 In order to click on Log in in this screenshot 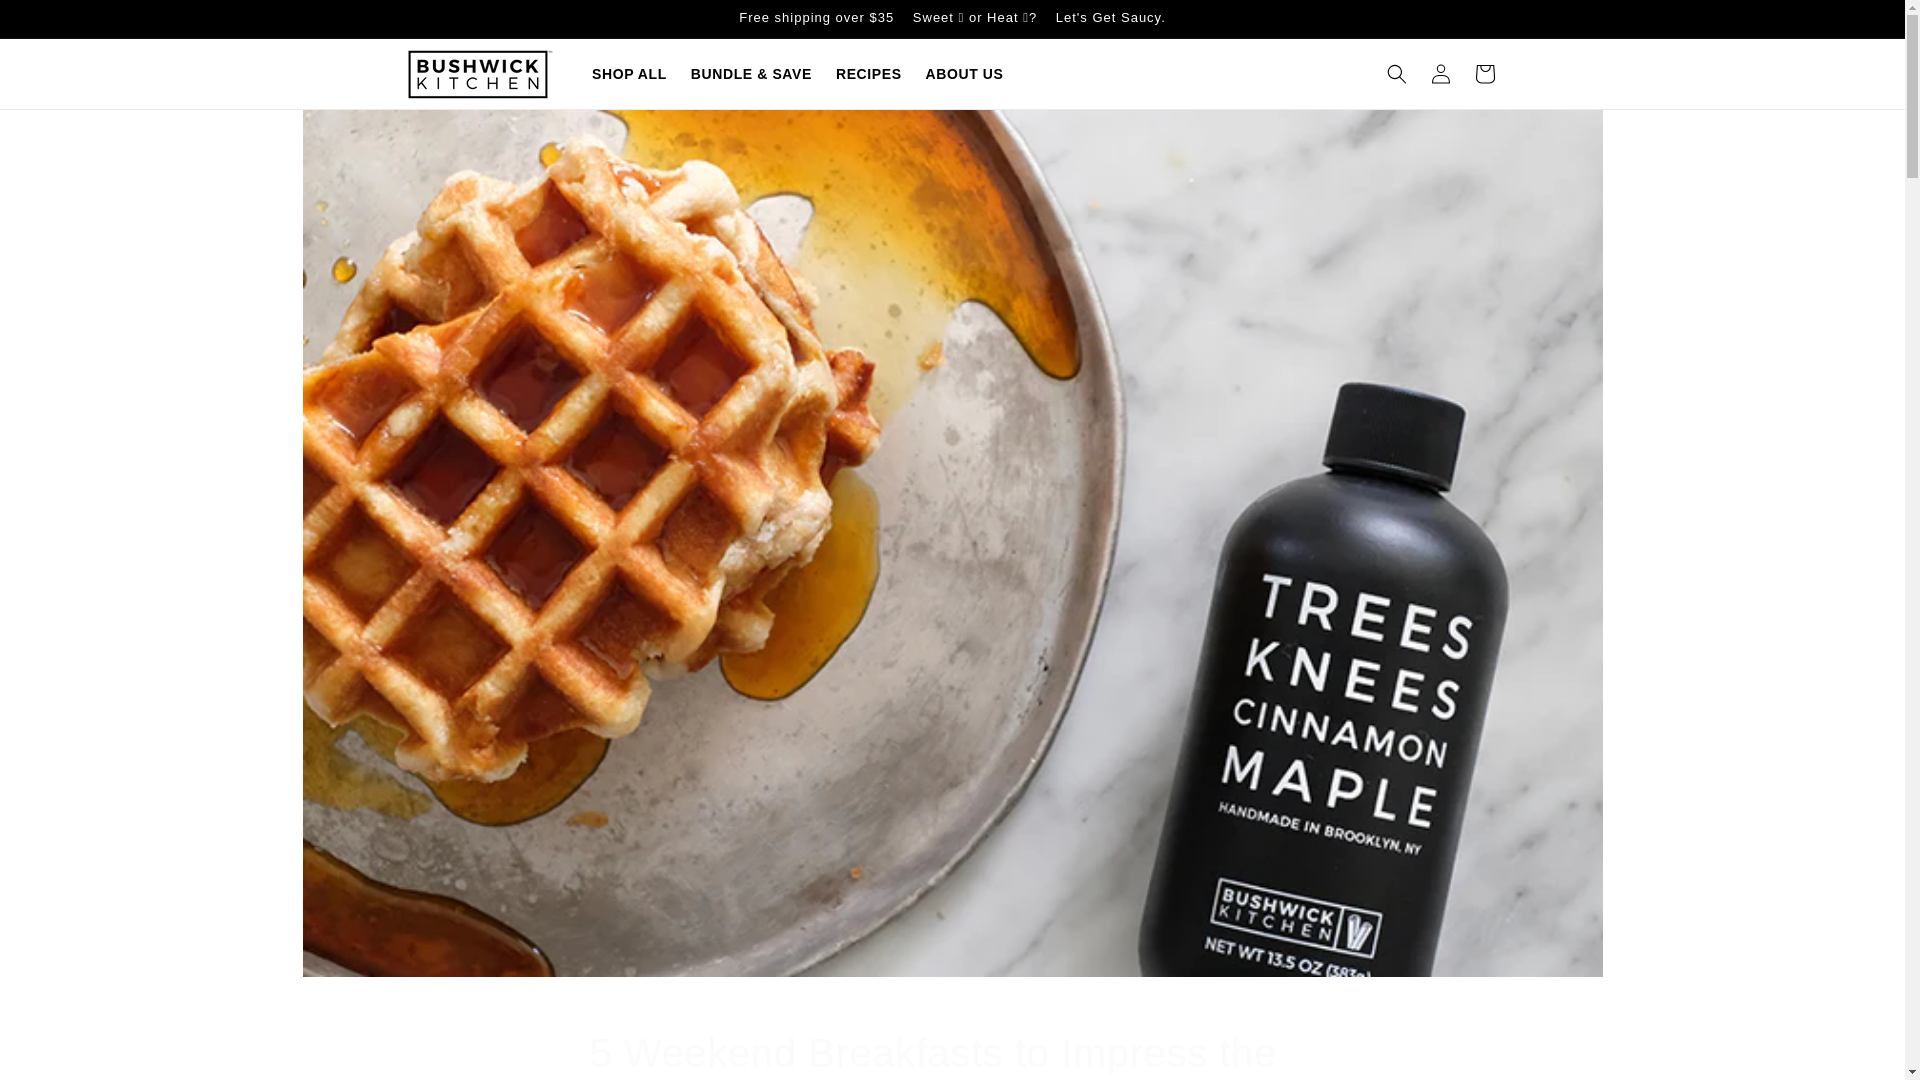, I will do `click(1440, 74)`.